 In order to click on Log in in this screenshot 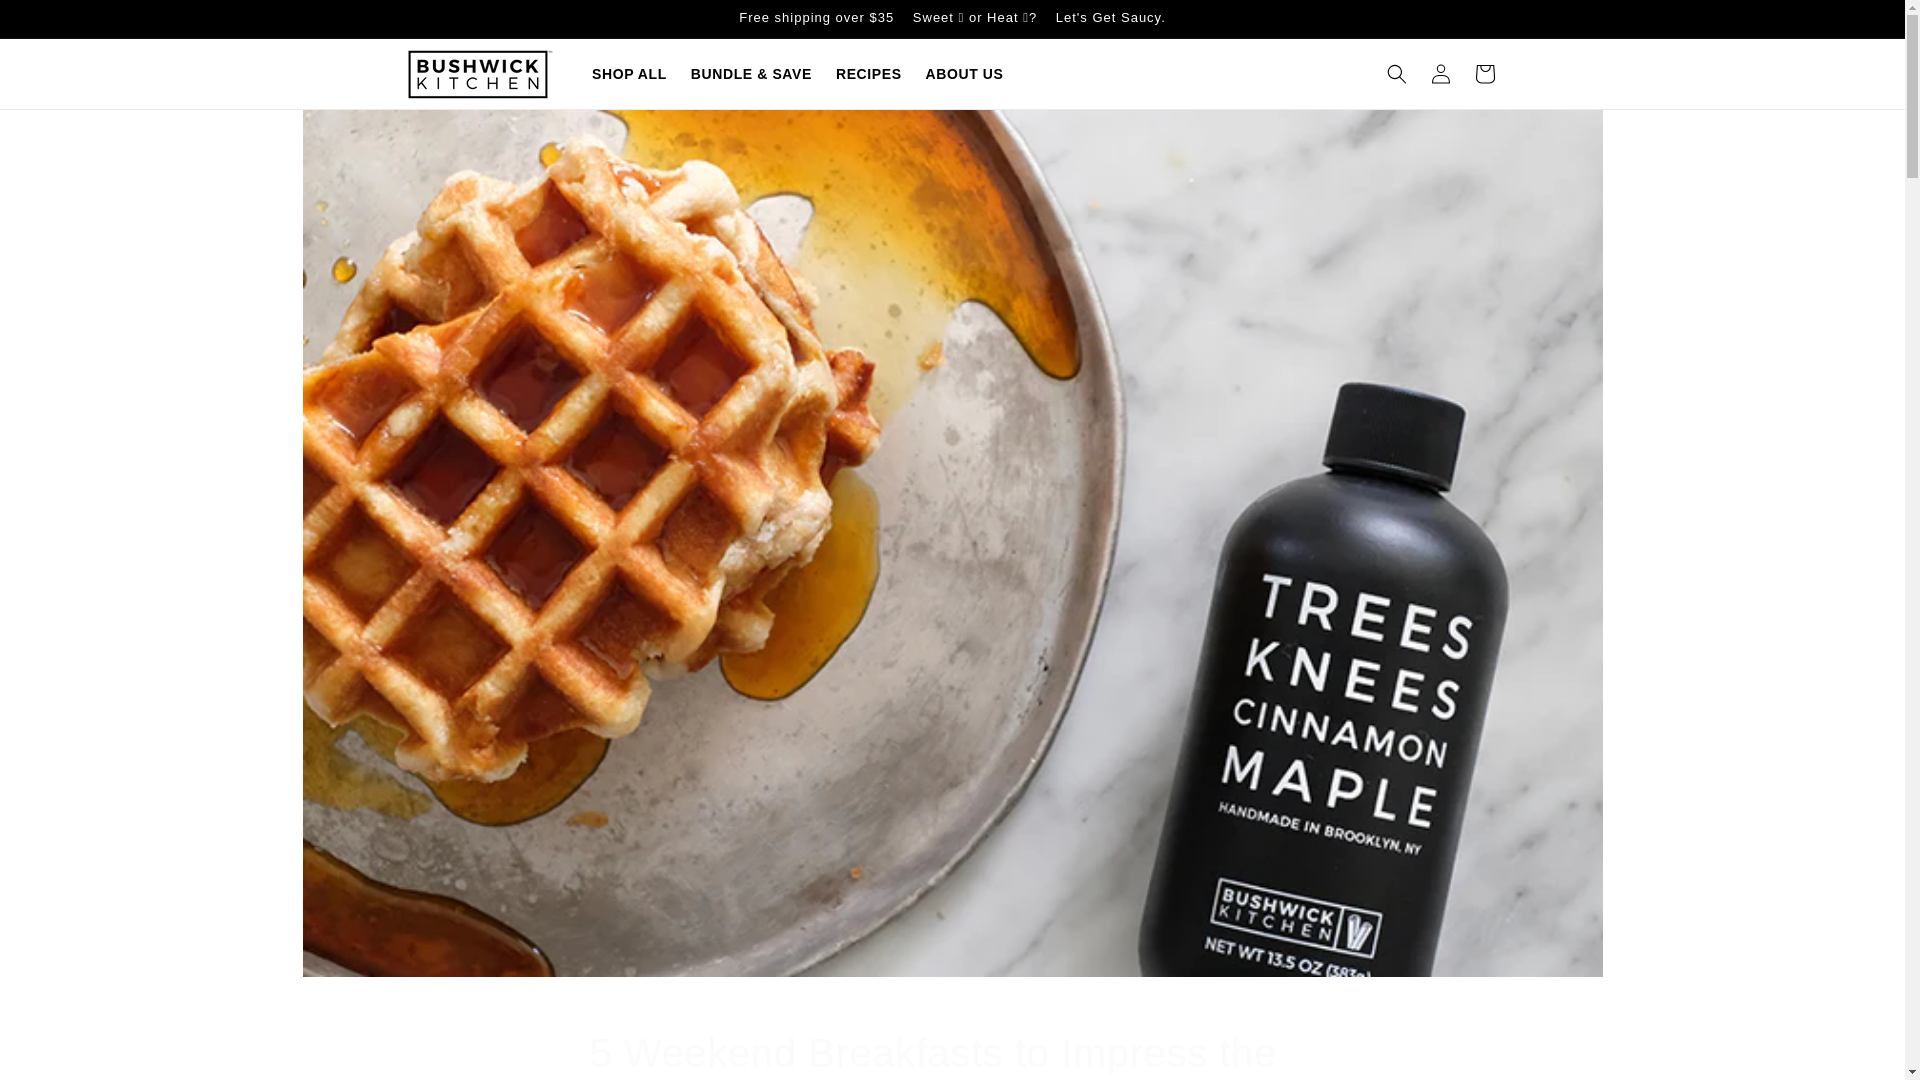, I will do `click(1440, 74)`.